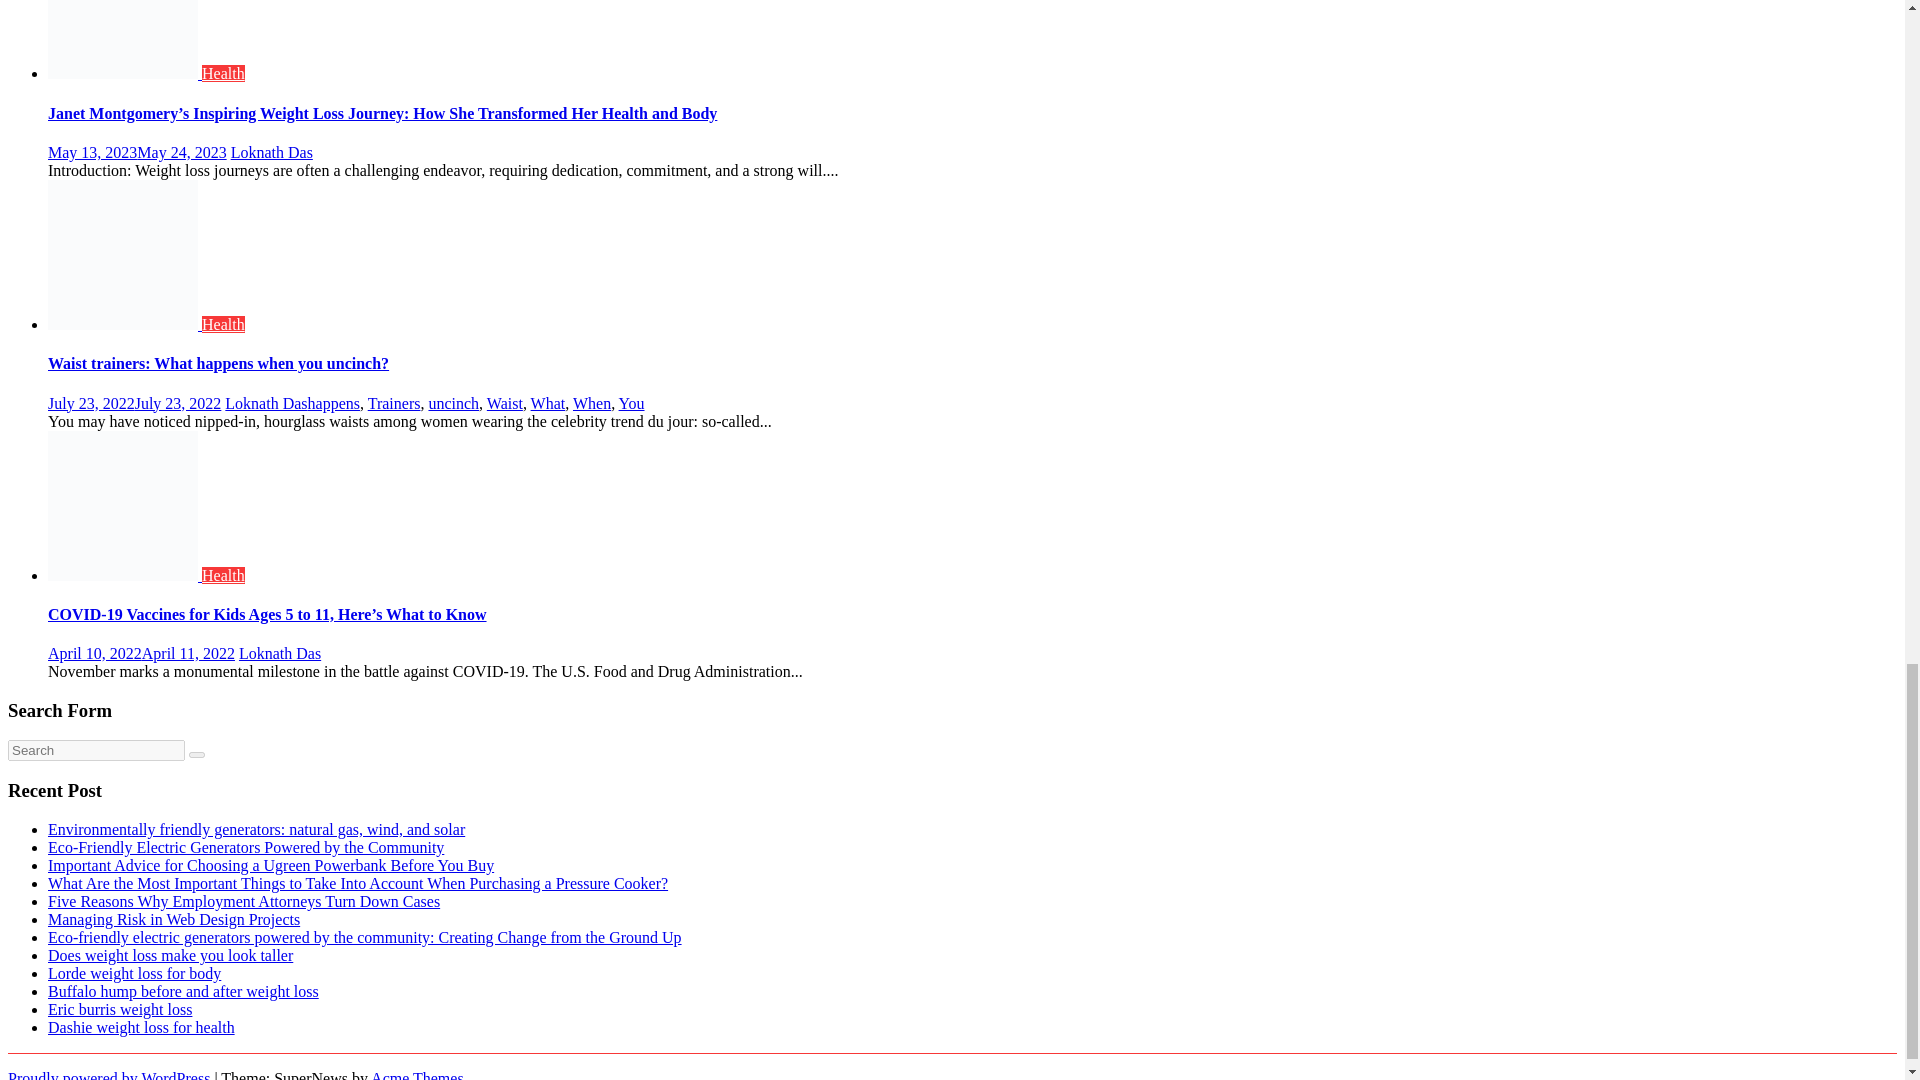  What do you see at coordinates (223, 324) in the screenshot?
I see `Health` at bounding box center [223, 324].